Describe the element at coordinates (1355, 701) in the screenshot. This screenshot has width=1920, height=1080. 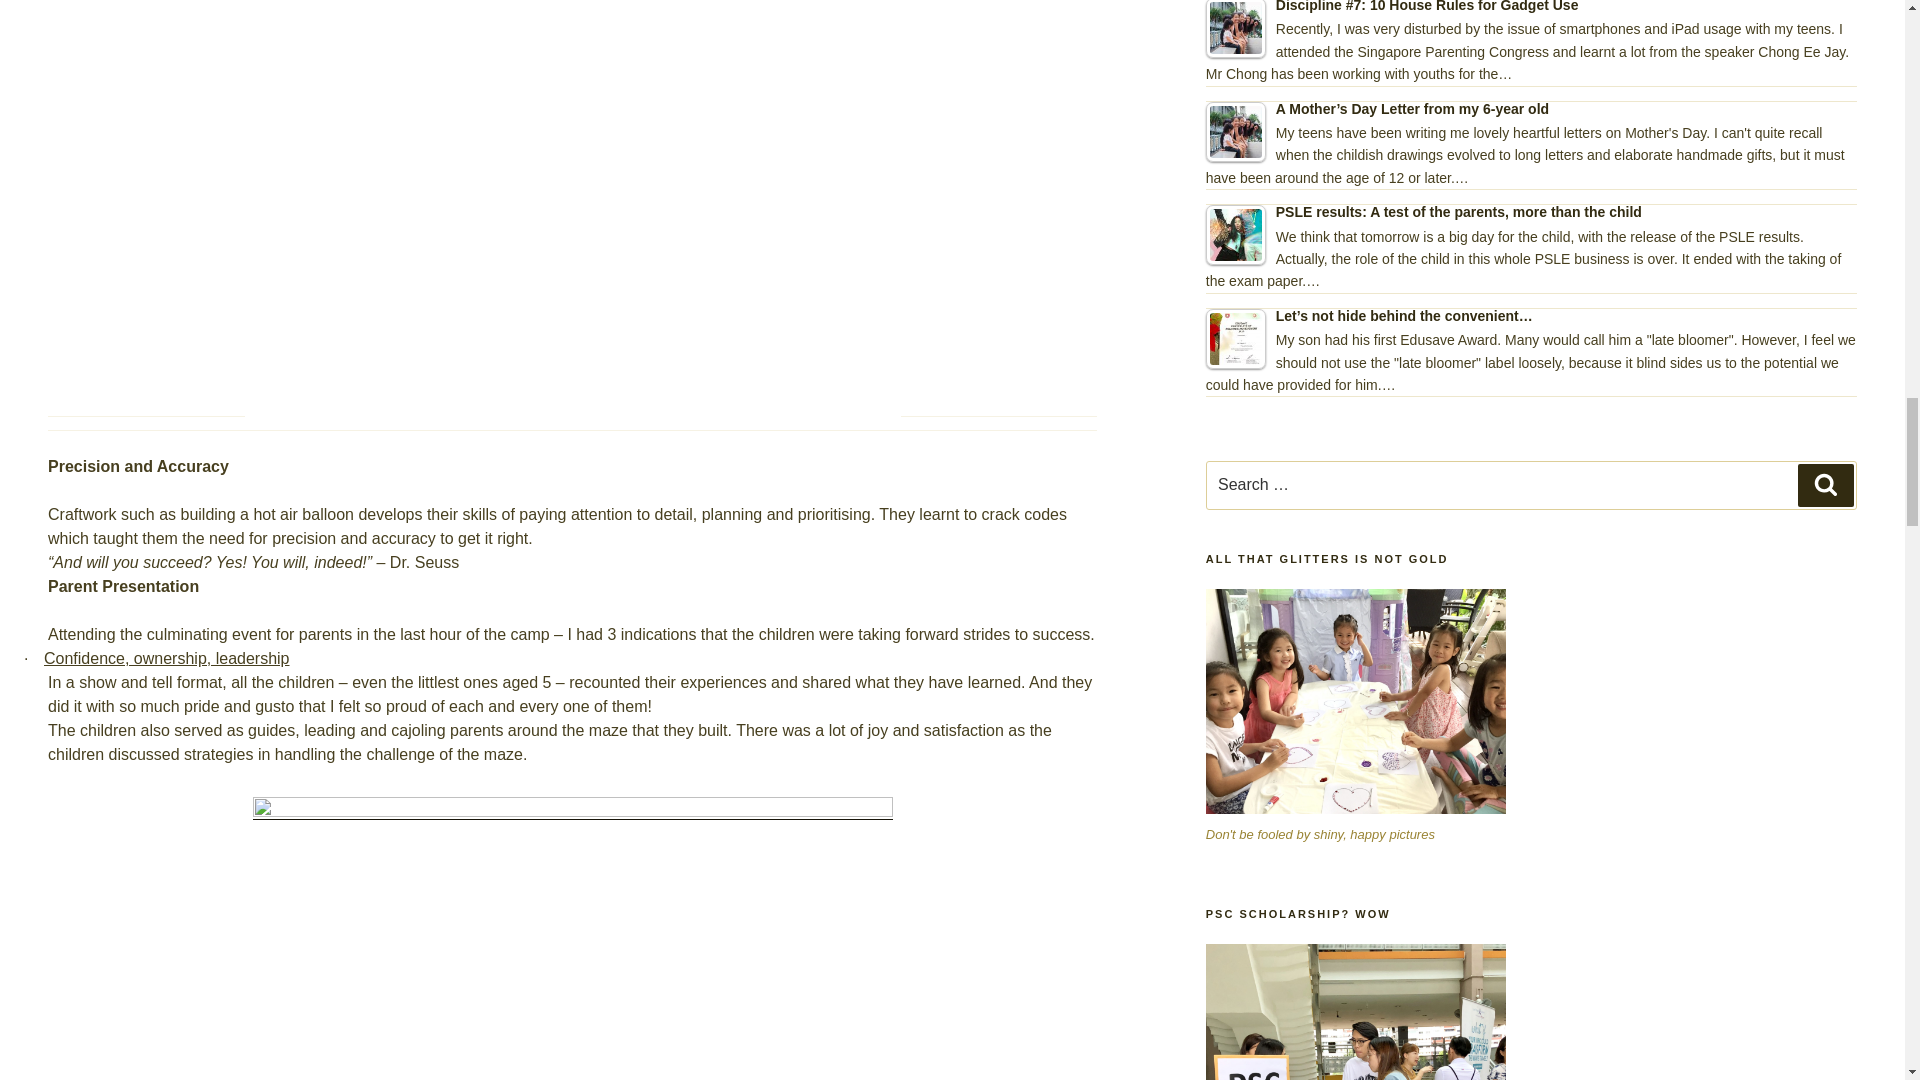
I see `ALL THAT GLITTERS IS NOT GOLD` at that location.